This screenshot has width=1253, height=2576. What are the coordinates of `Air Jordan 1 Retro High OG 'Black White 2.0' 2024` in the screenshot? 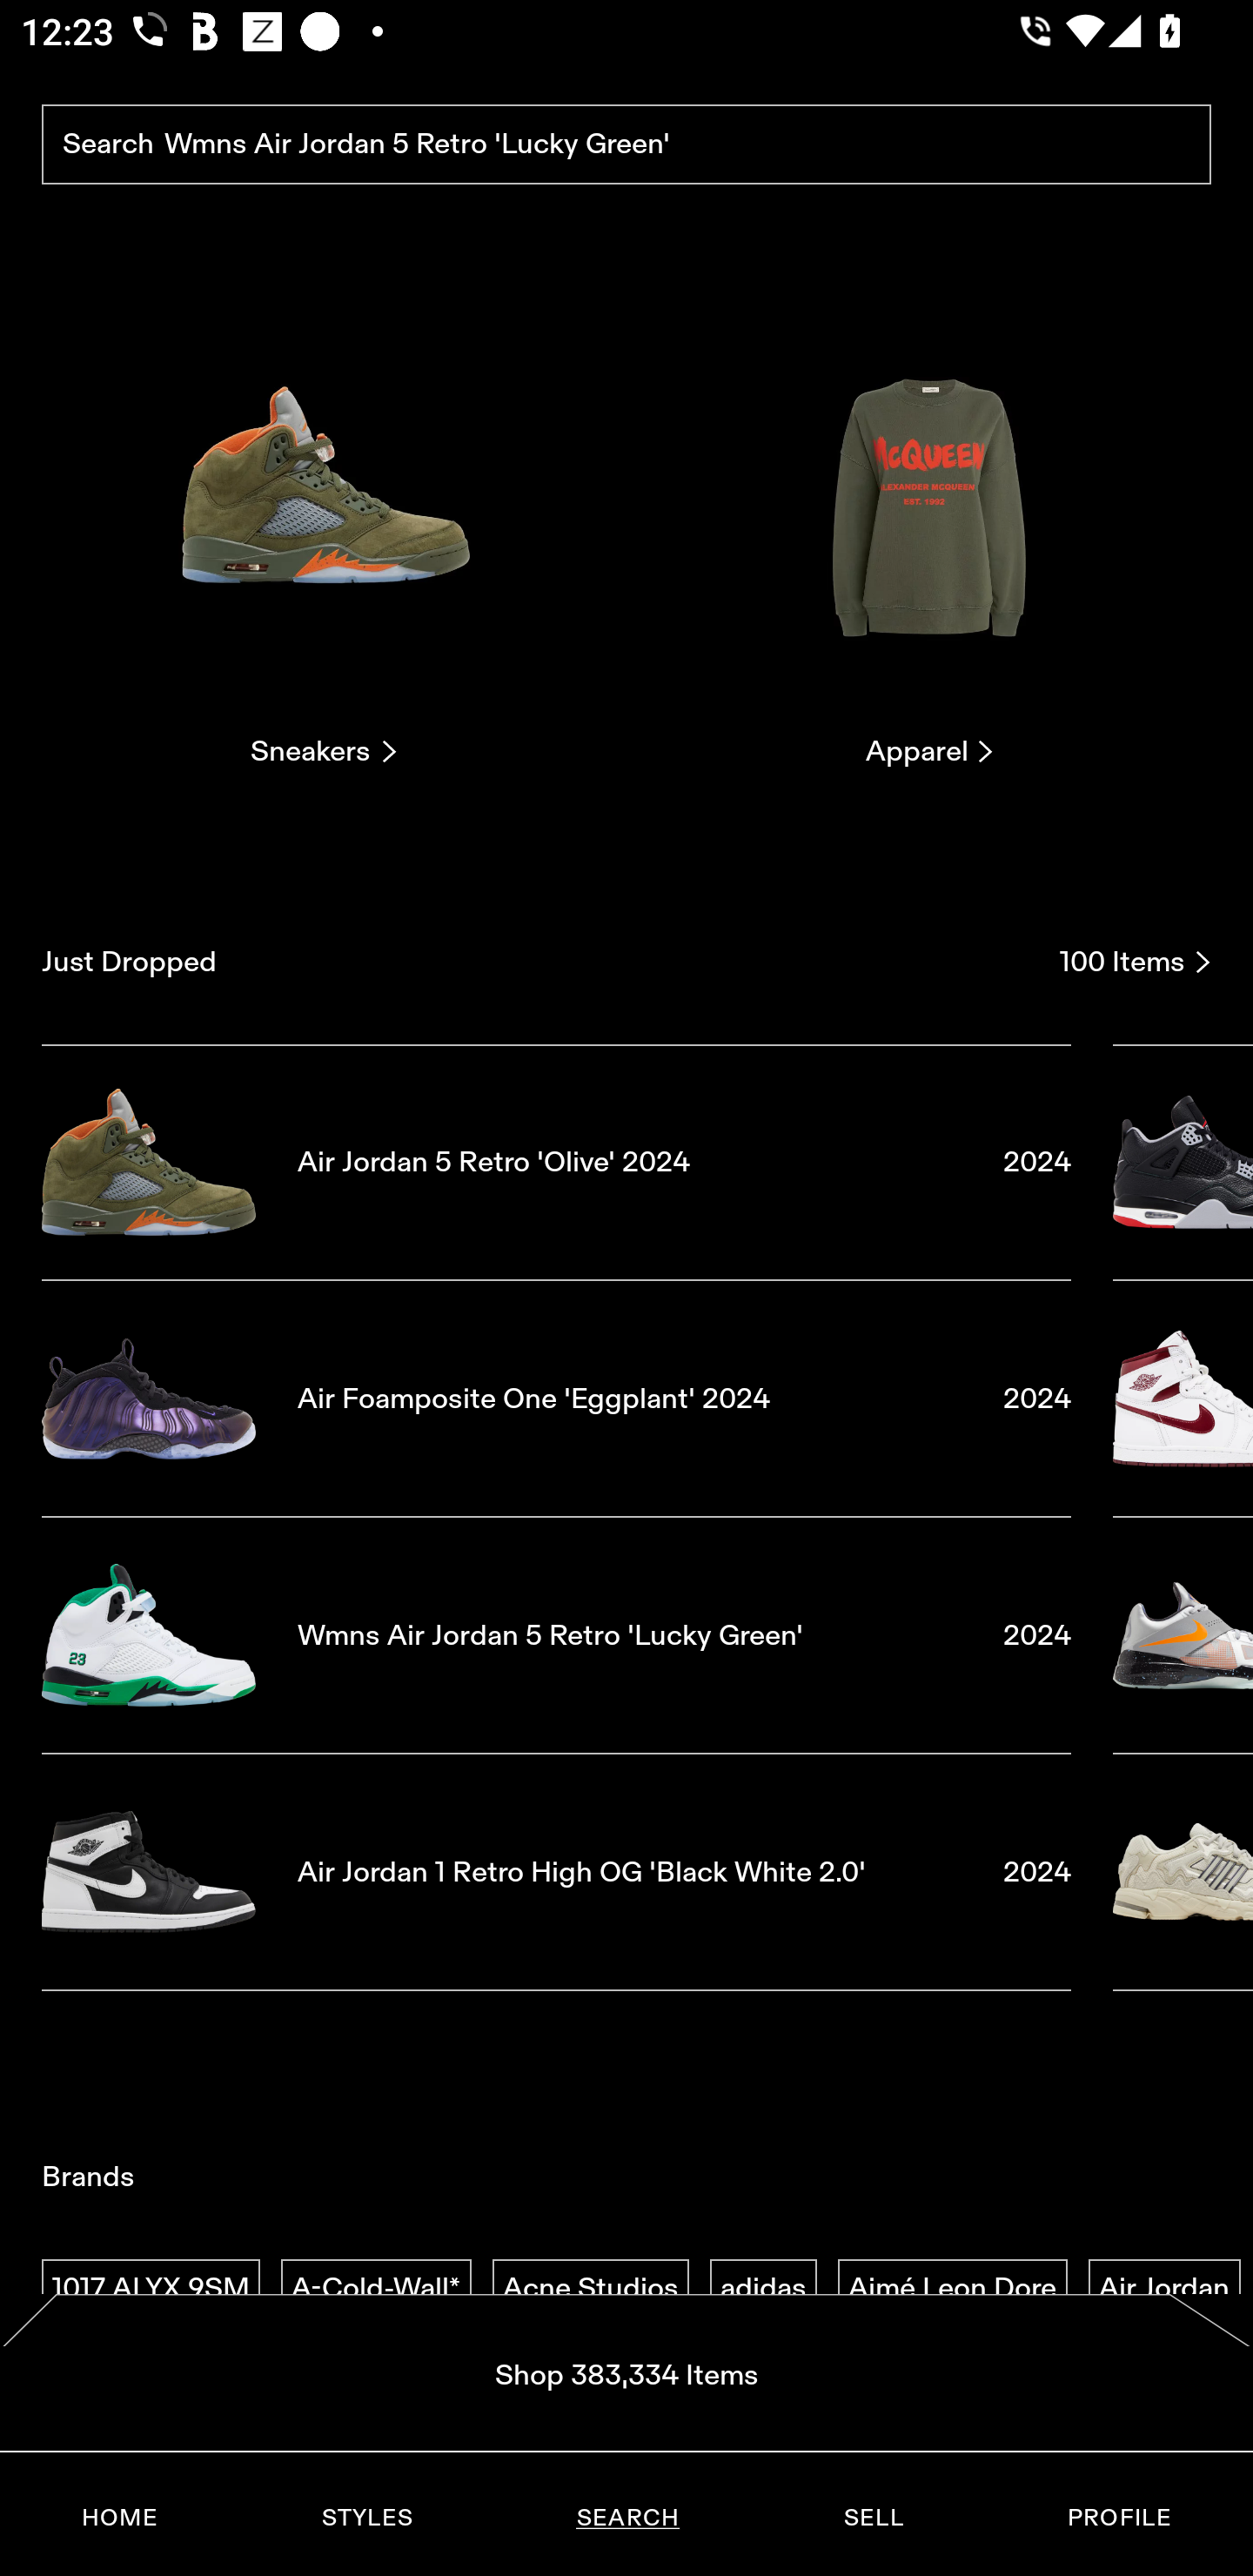 It's located at (556, 1873).